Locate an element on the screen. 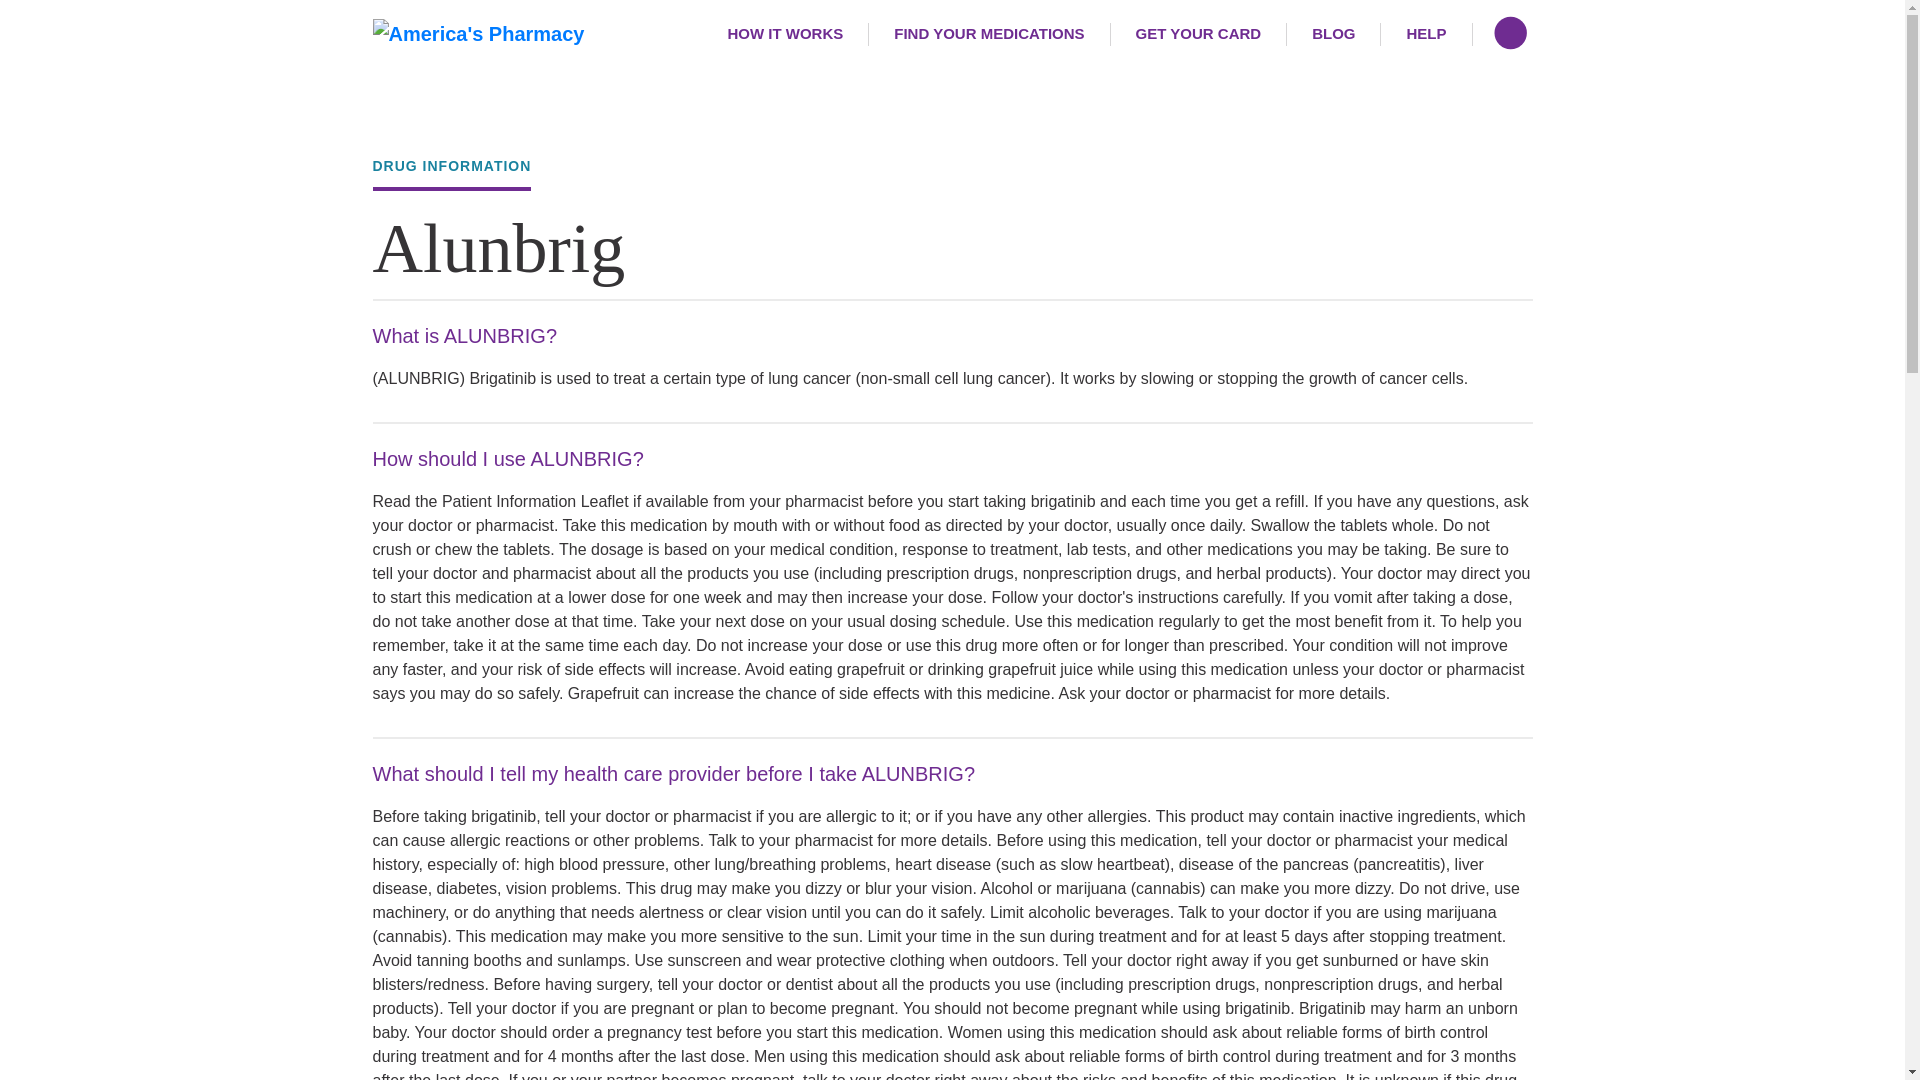 This screenshot has height=1080, width=1920. Search is located at coordinates (1512, 34).